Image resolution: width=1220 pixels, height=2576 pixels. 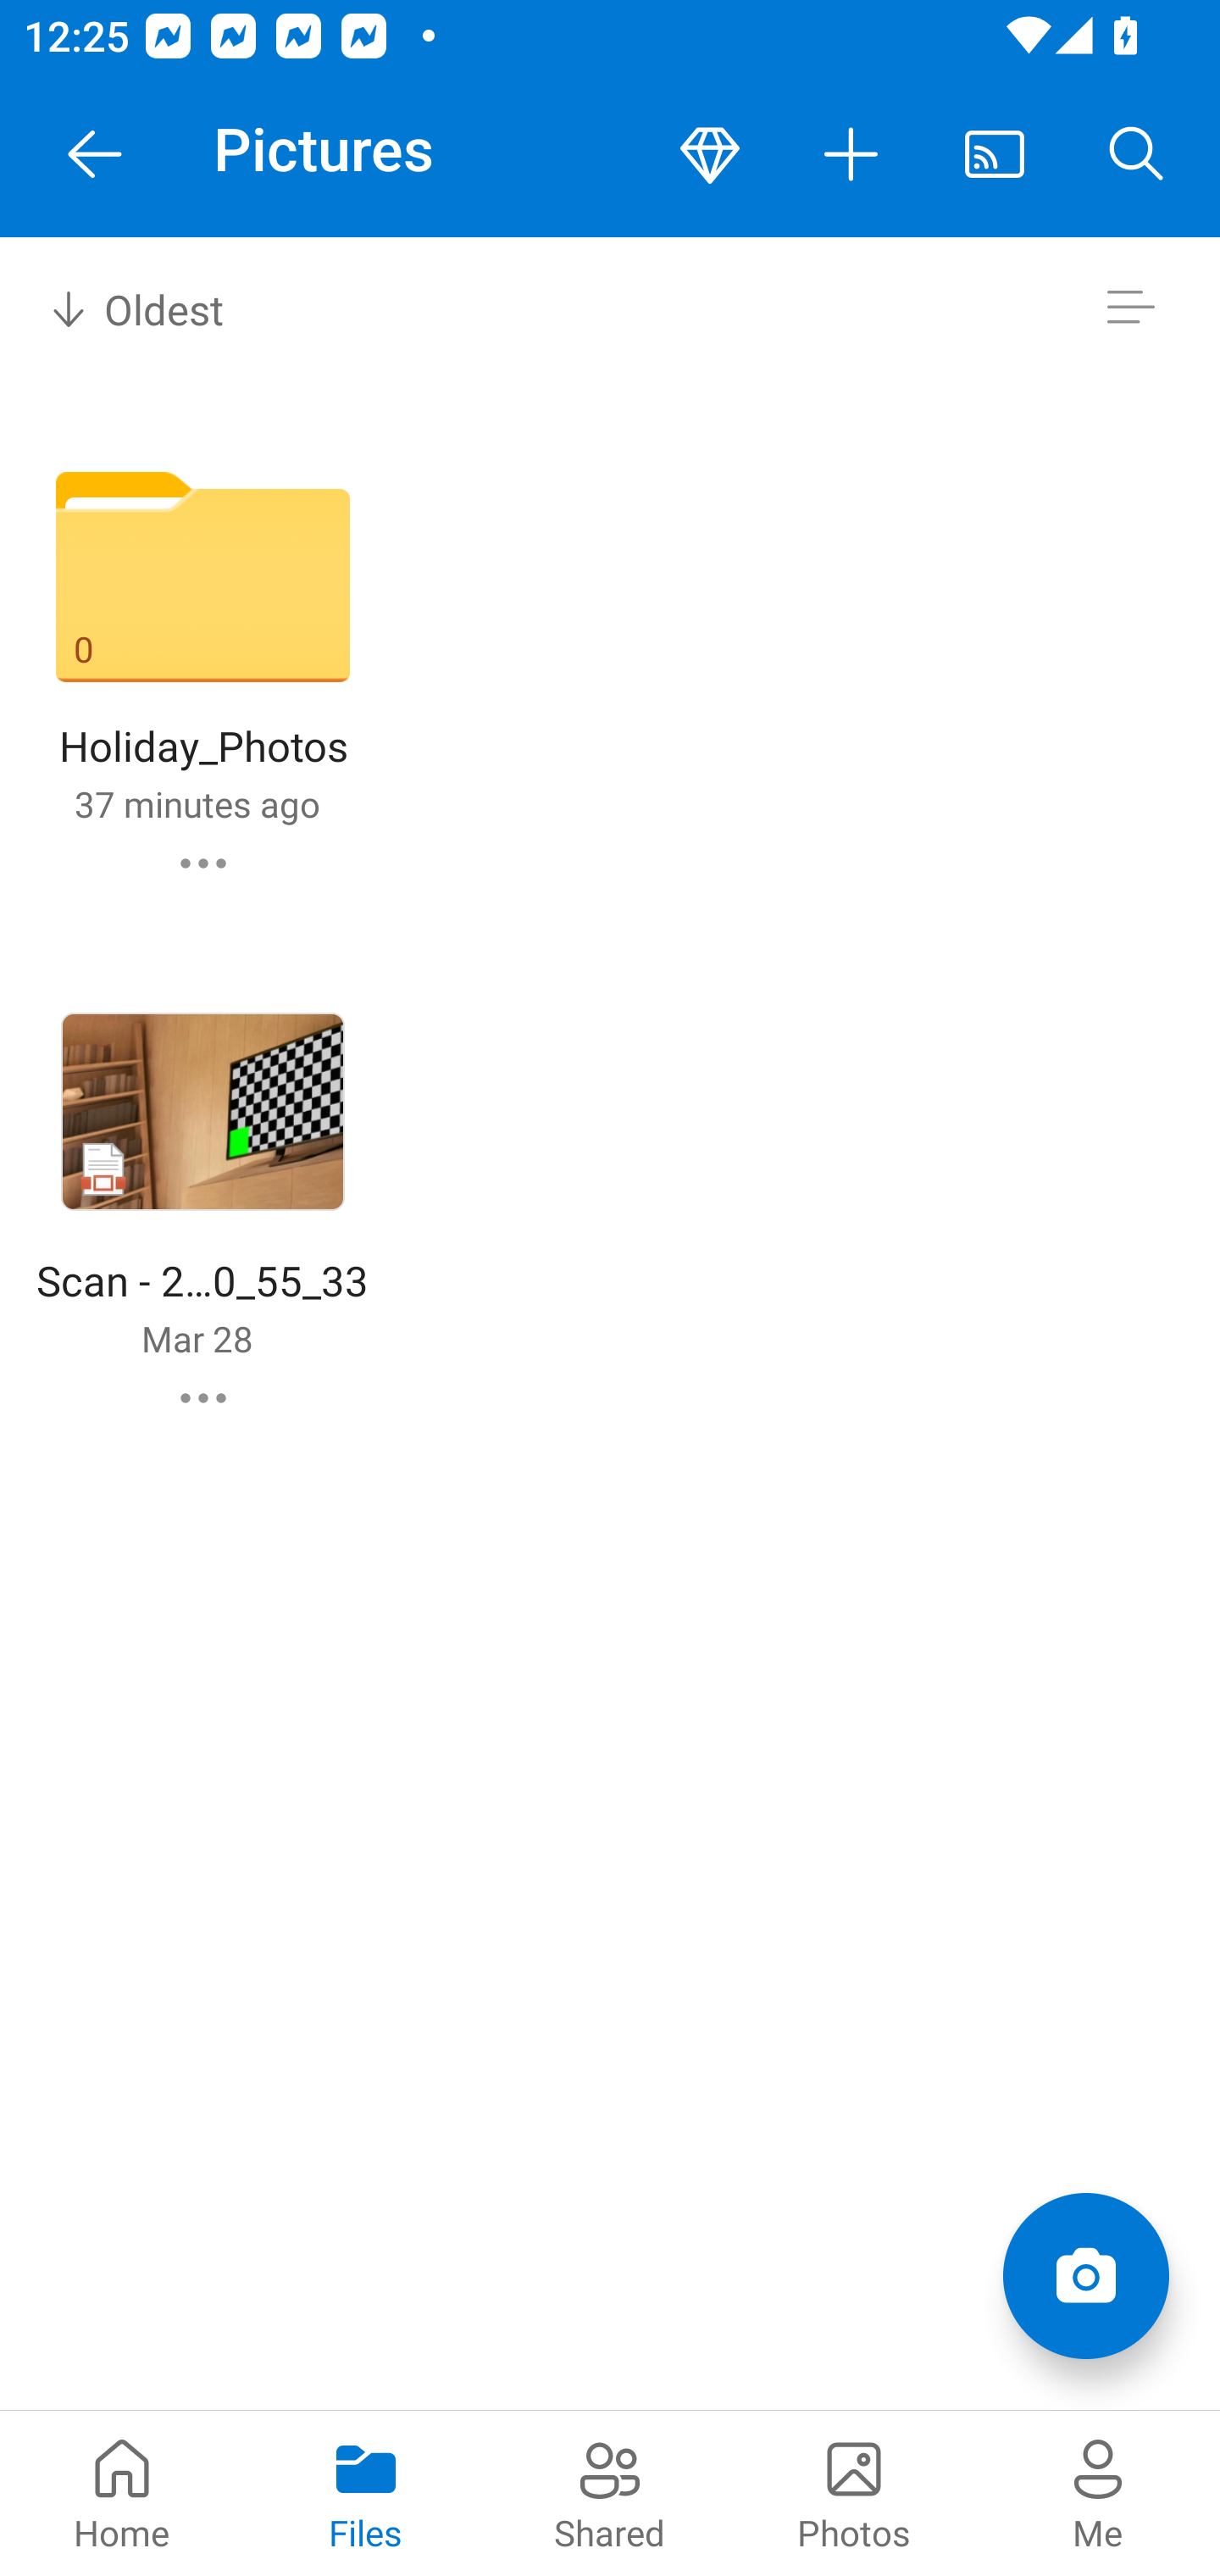 What do you see at coordinates (95, 154) in the screenshot?
I see `Navigate Up` at bounding box center [95, 154].